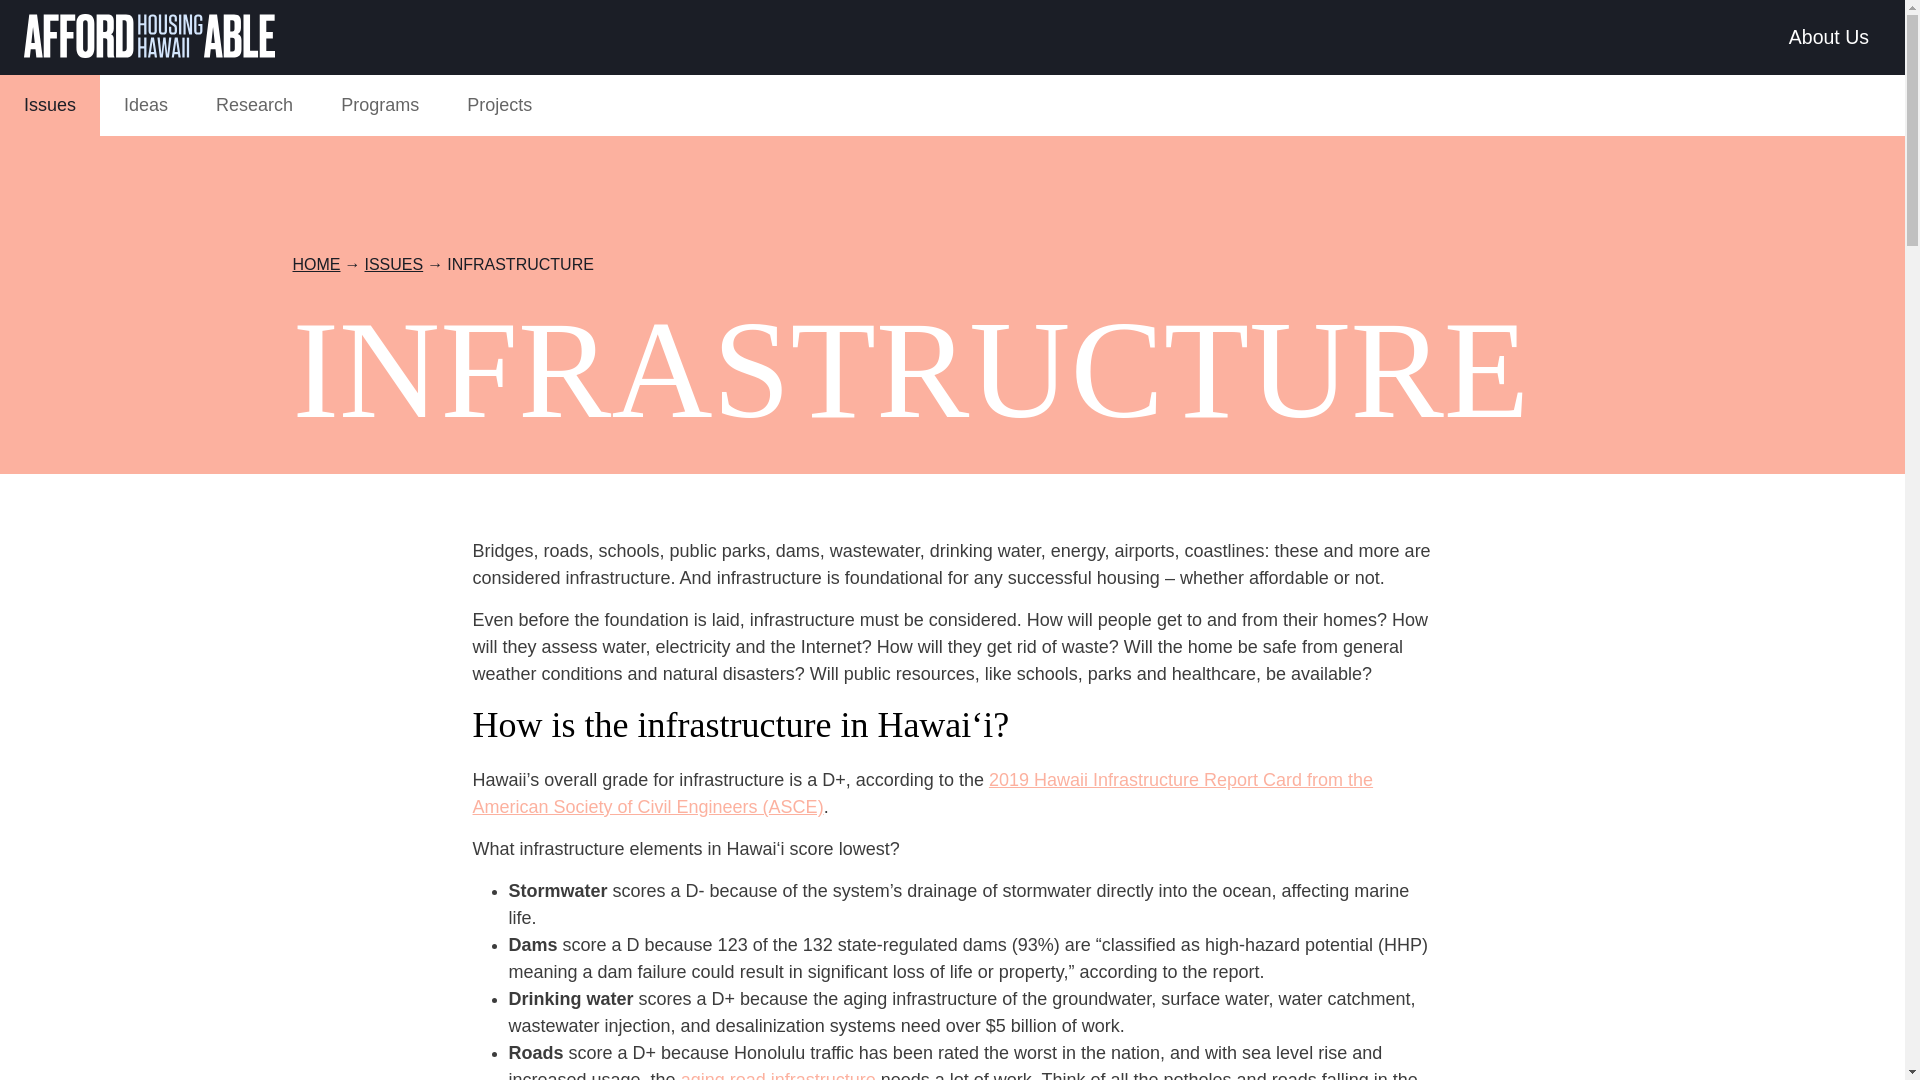 This screenshot has width=1920, height=1080. I want to click on Research, so click(254, 105).